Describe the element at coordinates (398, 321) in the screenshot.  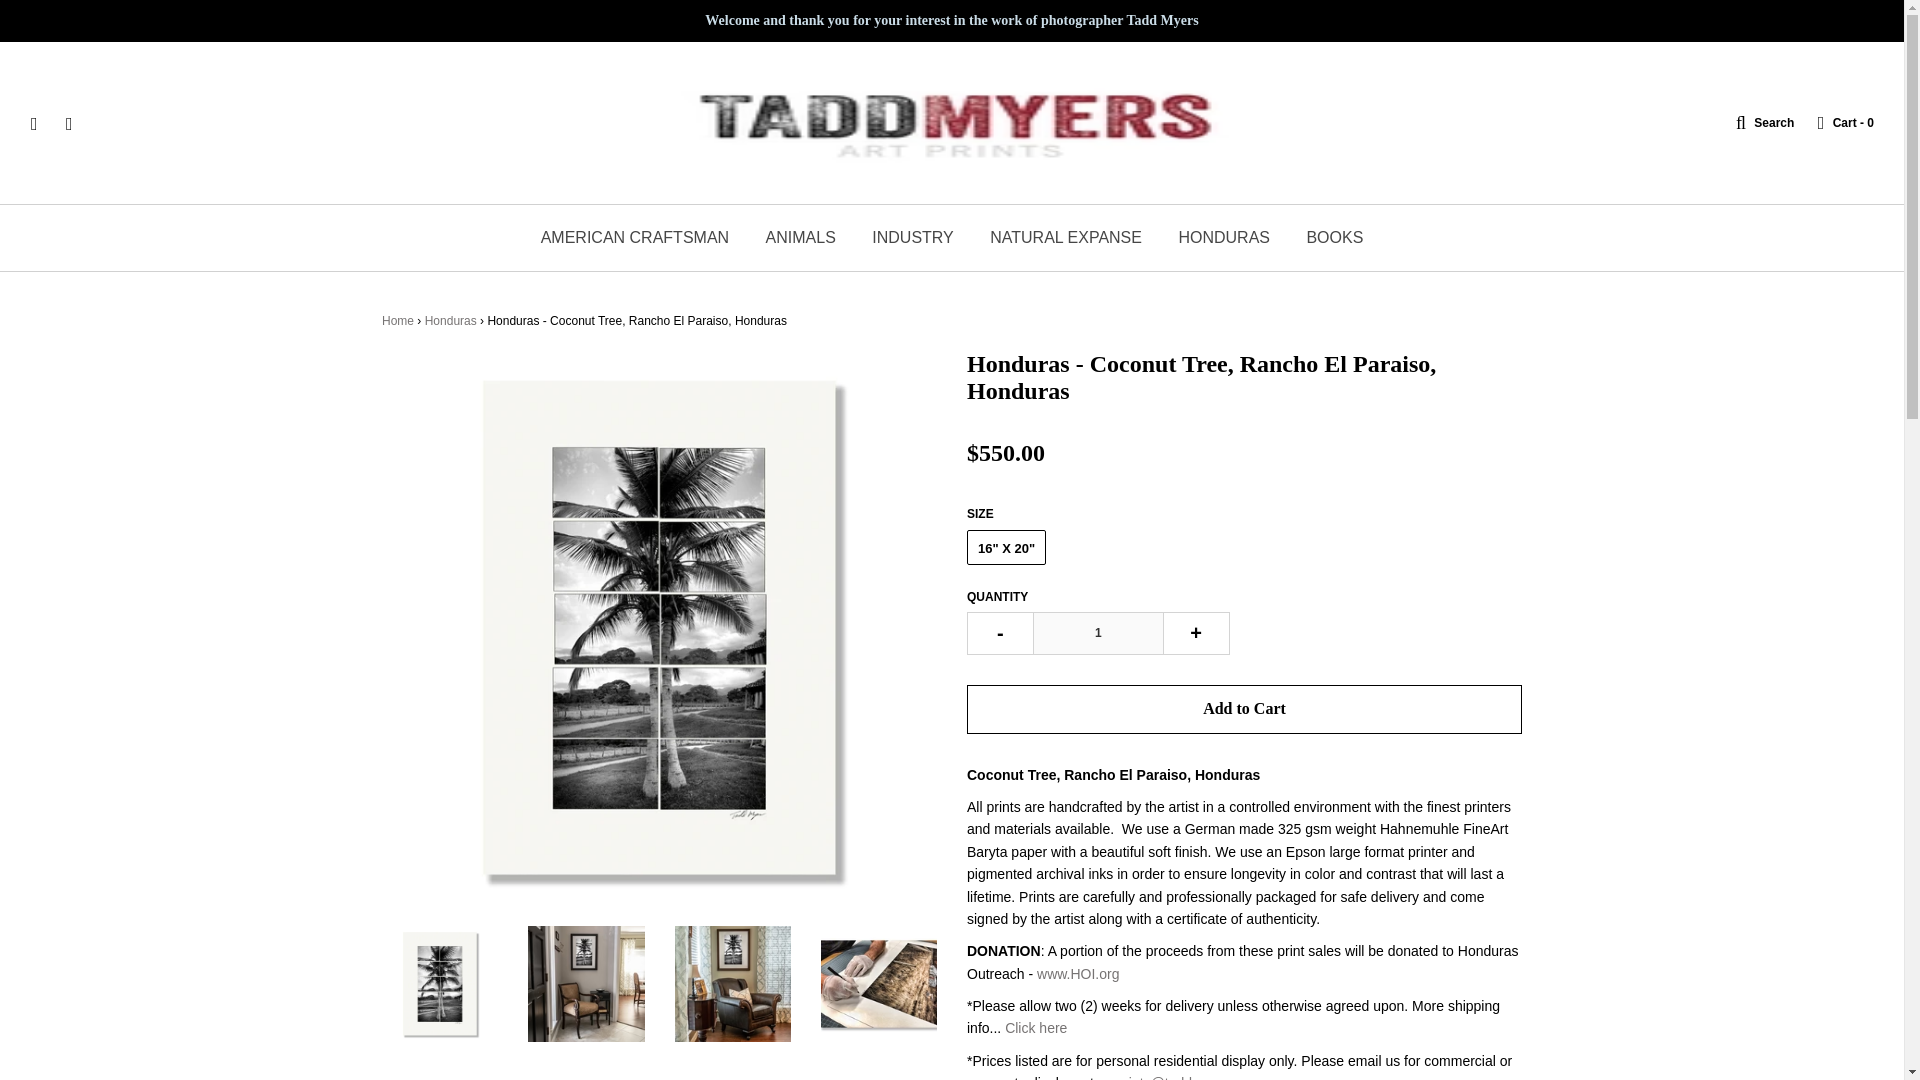
I see `Home` at that location.